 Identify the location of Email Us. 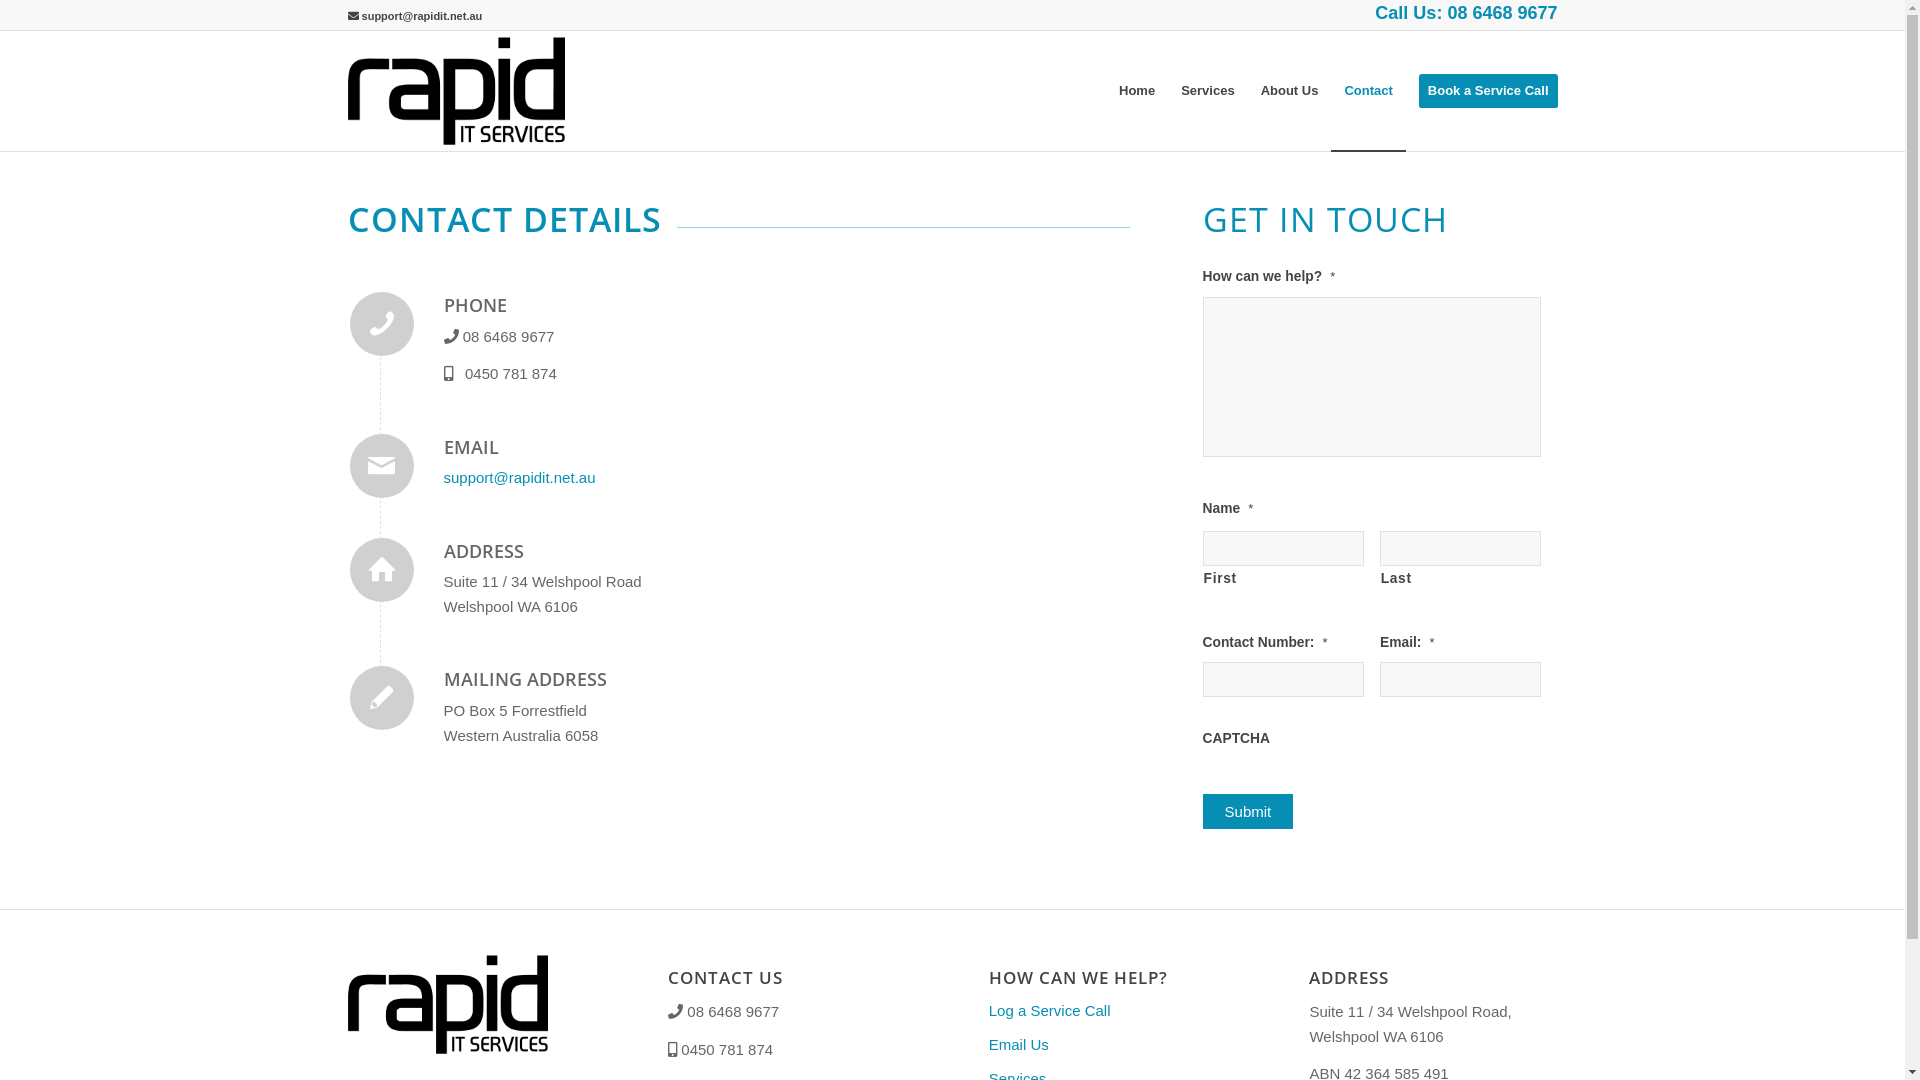
(1113, 1046).